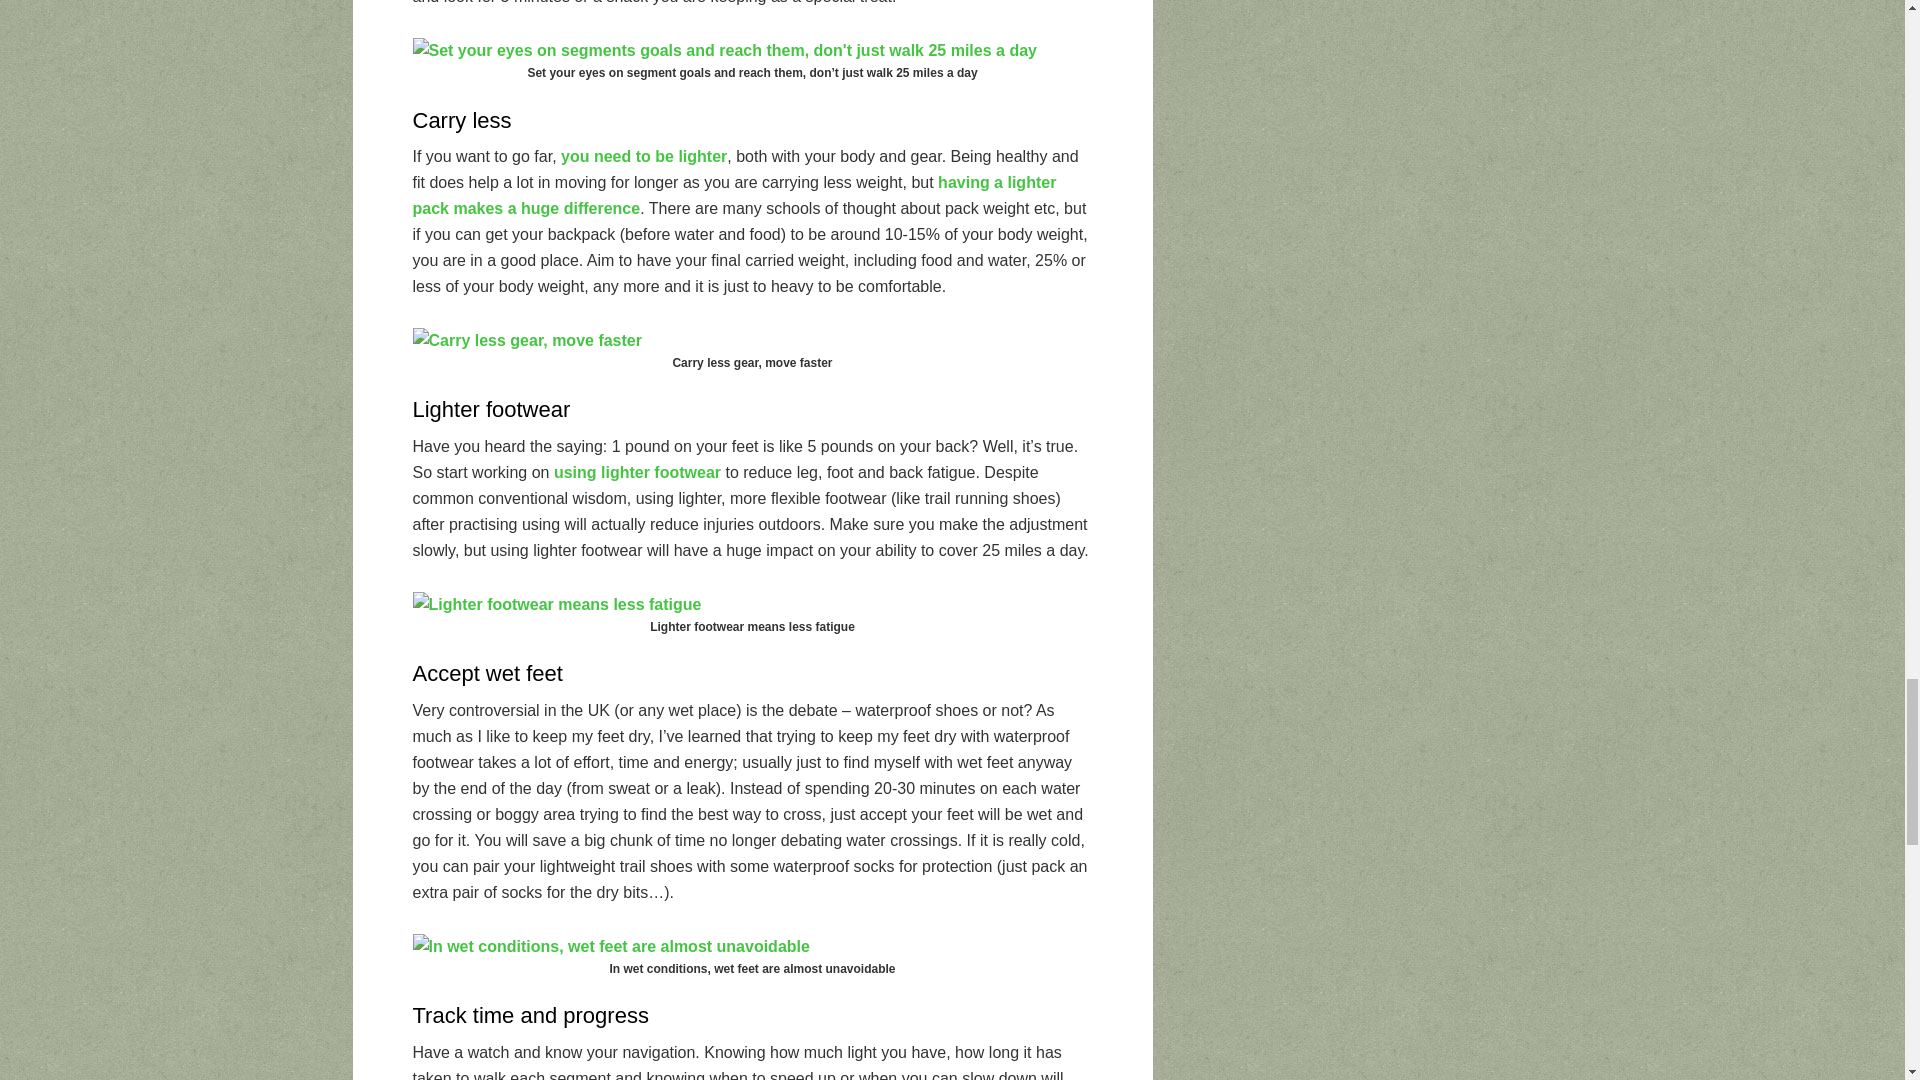 The image size is (1920, 1080). I want to click on using lighter footwear, so click(638, 472).